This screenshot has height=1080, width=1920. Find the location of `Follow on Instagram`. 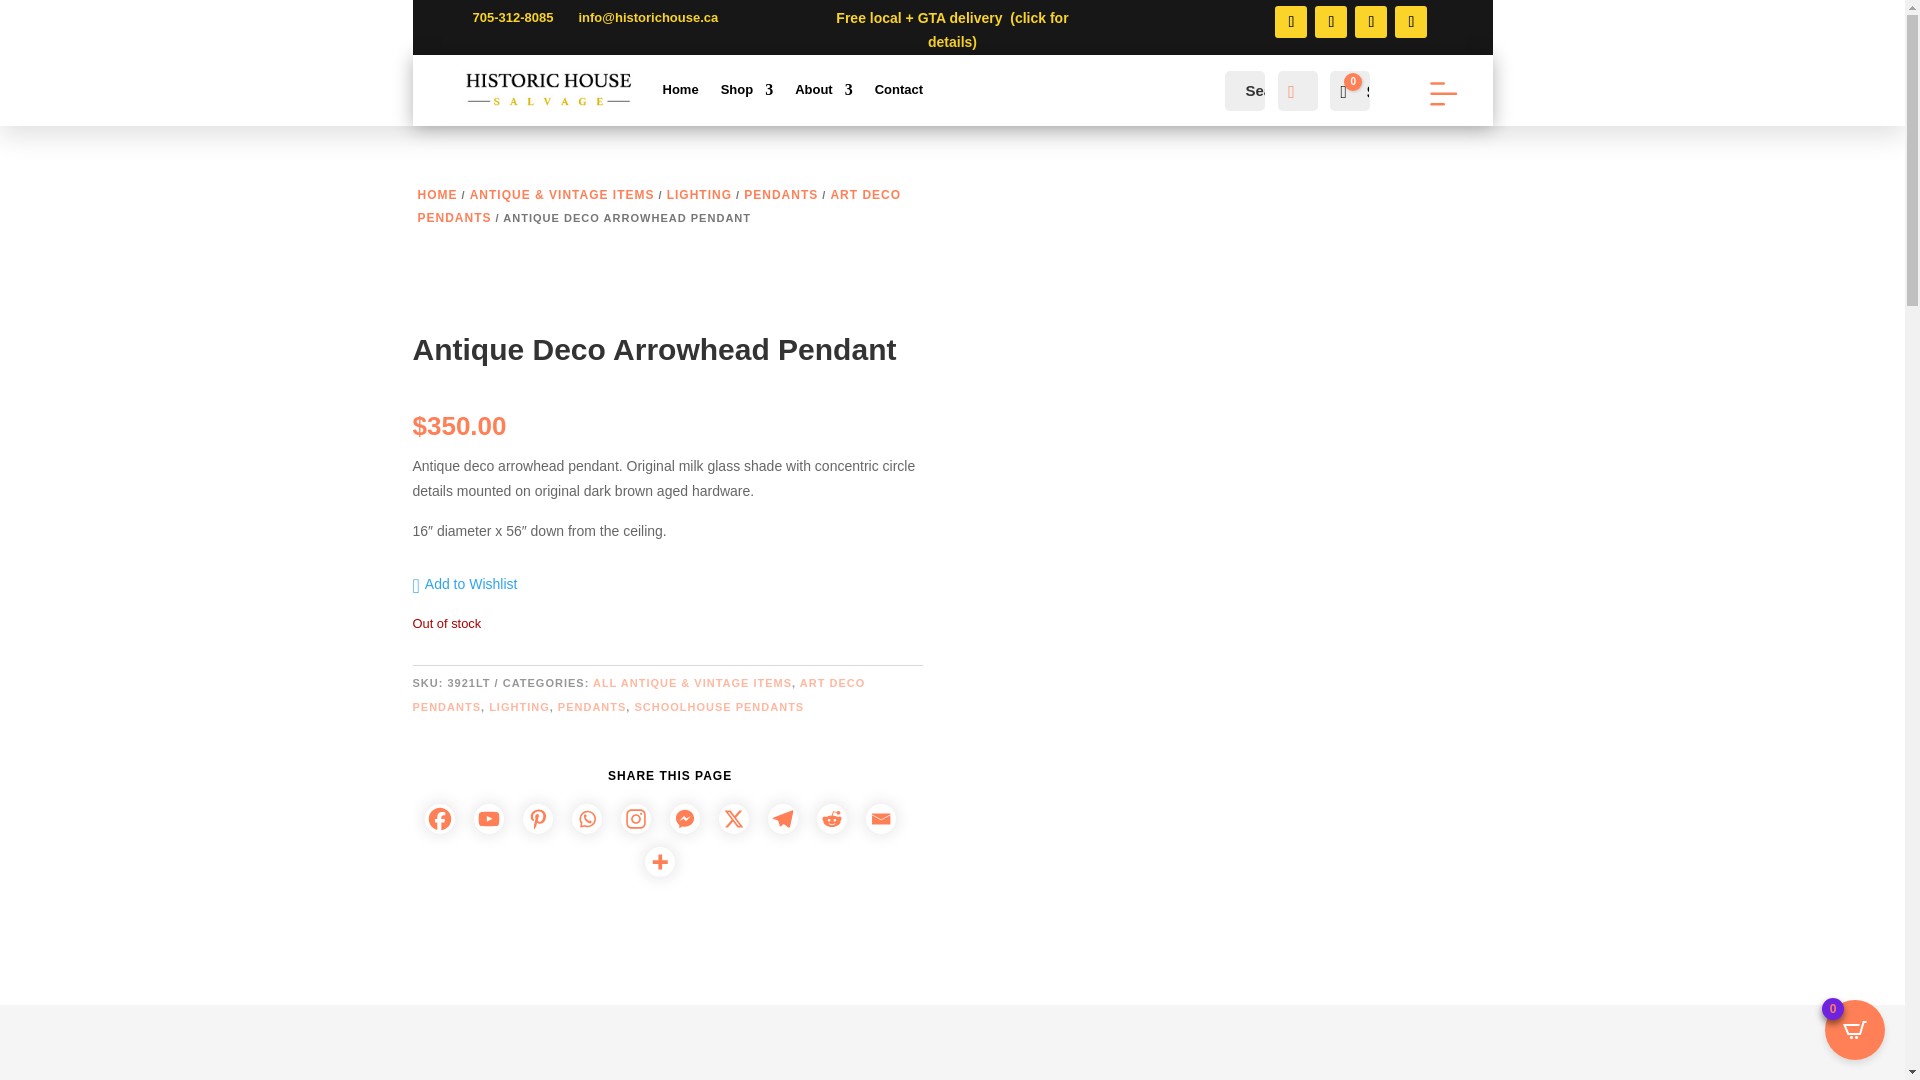

Follow on Instagram is located at coordinates (1331, 22).